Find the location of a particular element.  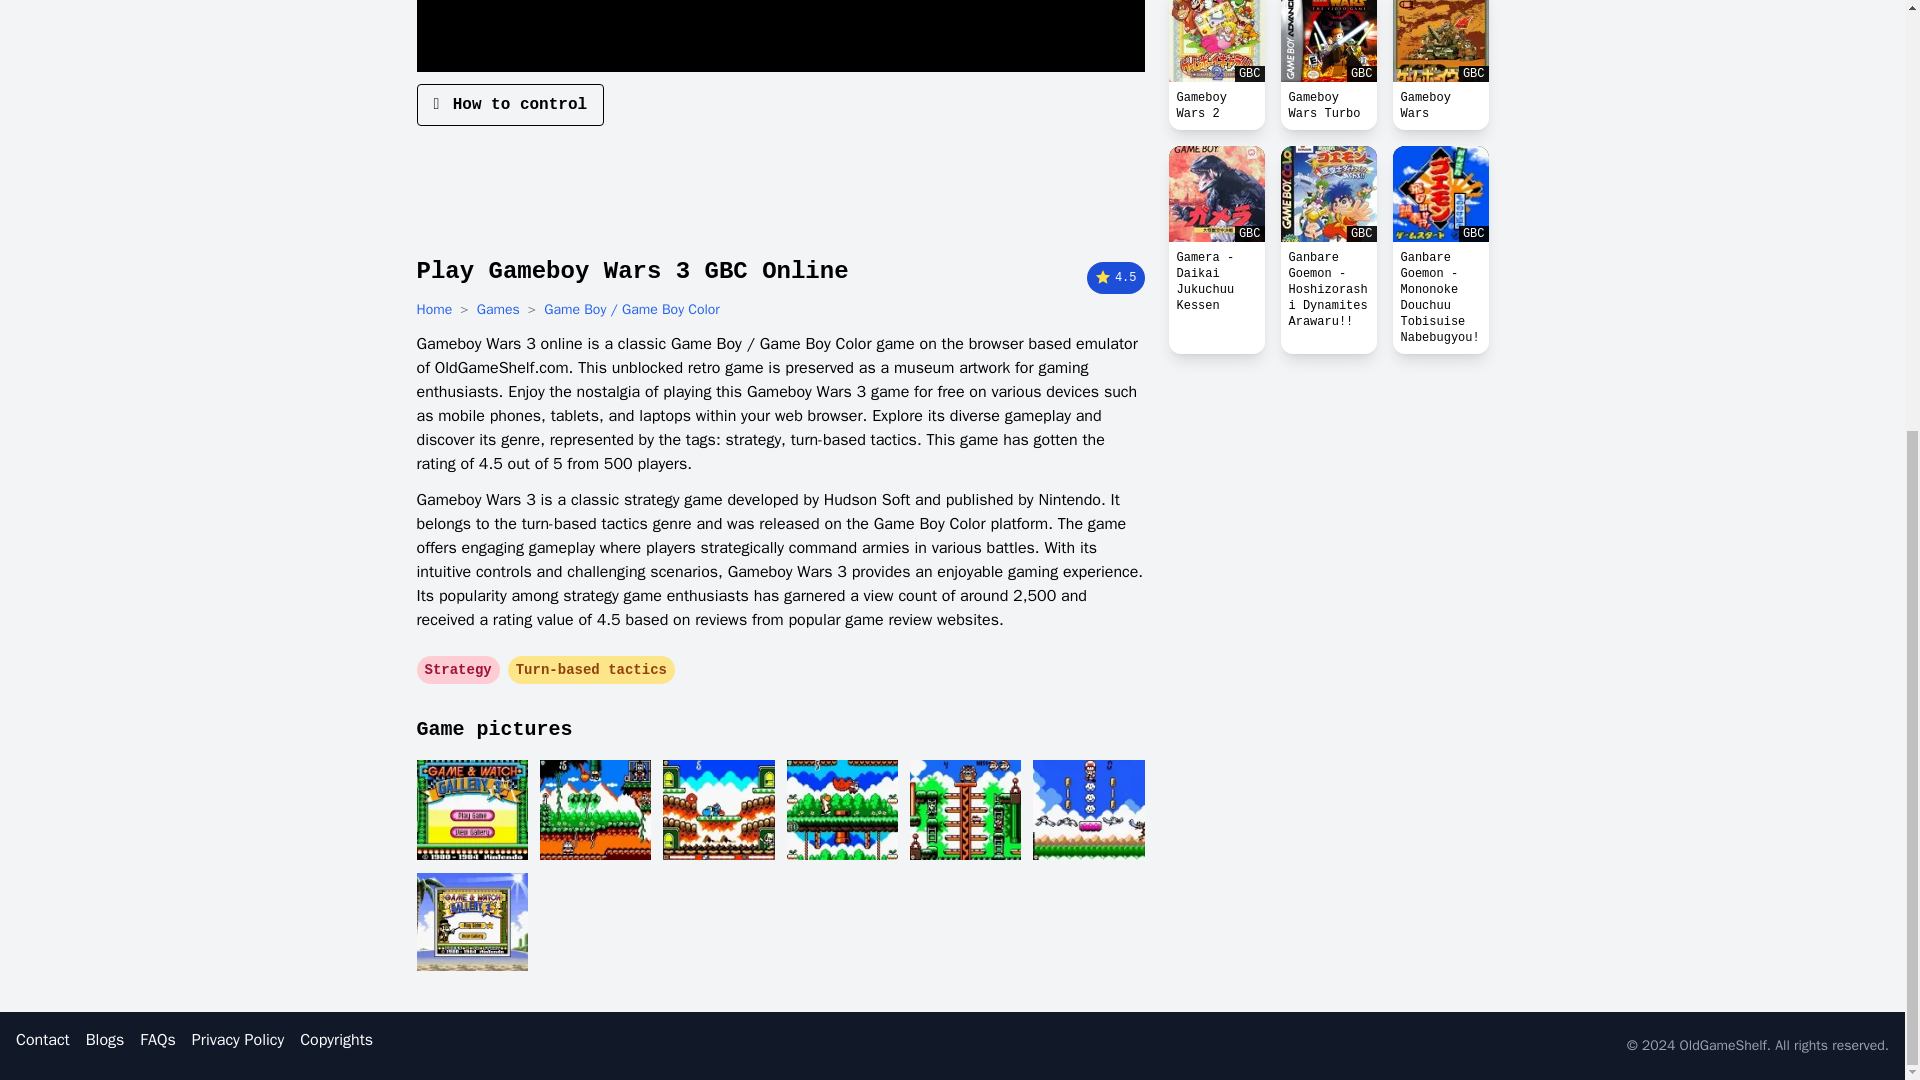

Gameboy Wars 3 game screenshot 1 is located at coordinates (471, 810).